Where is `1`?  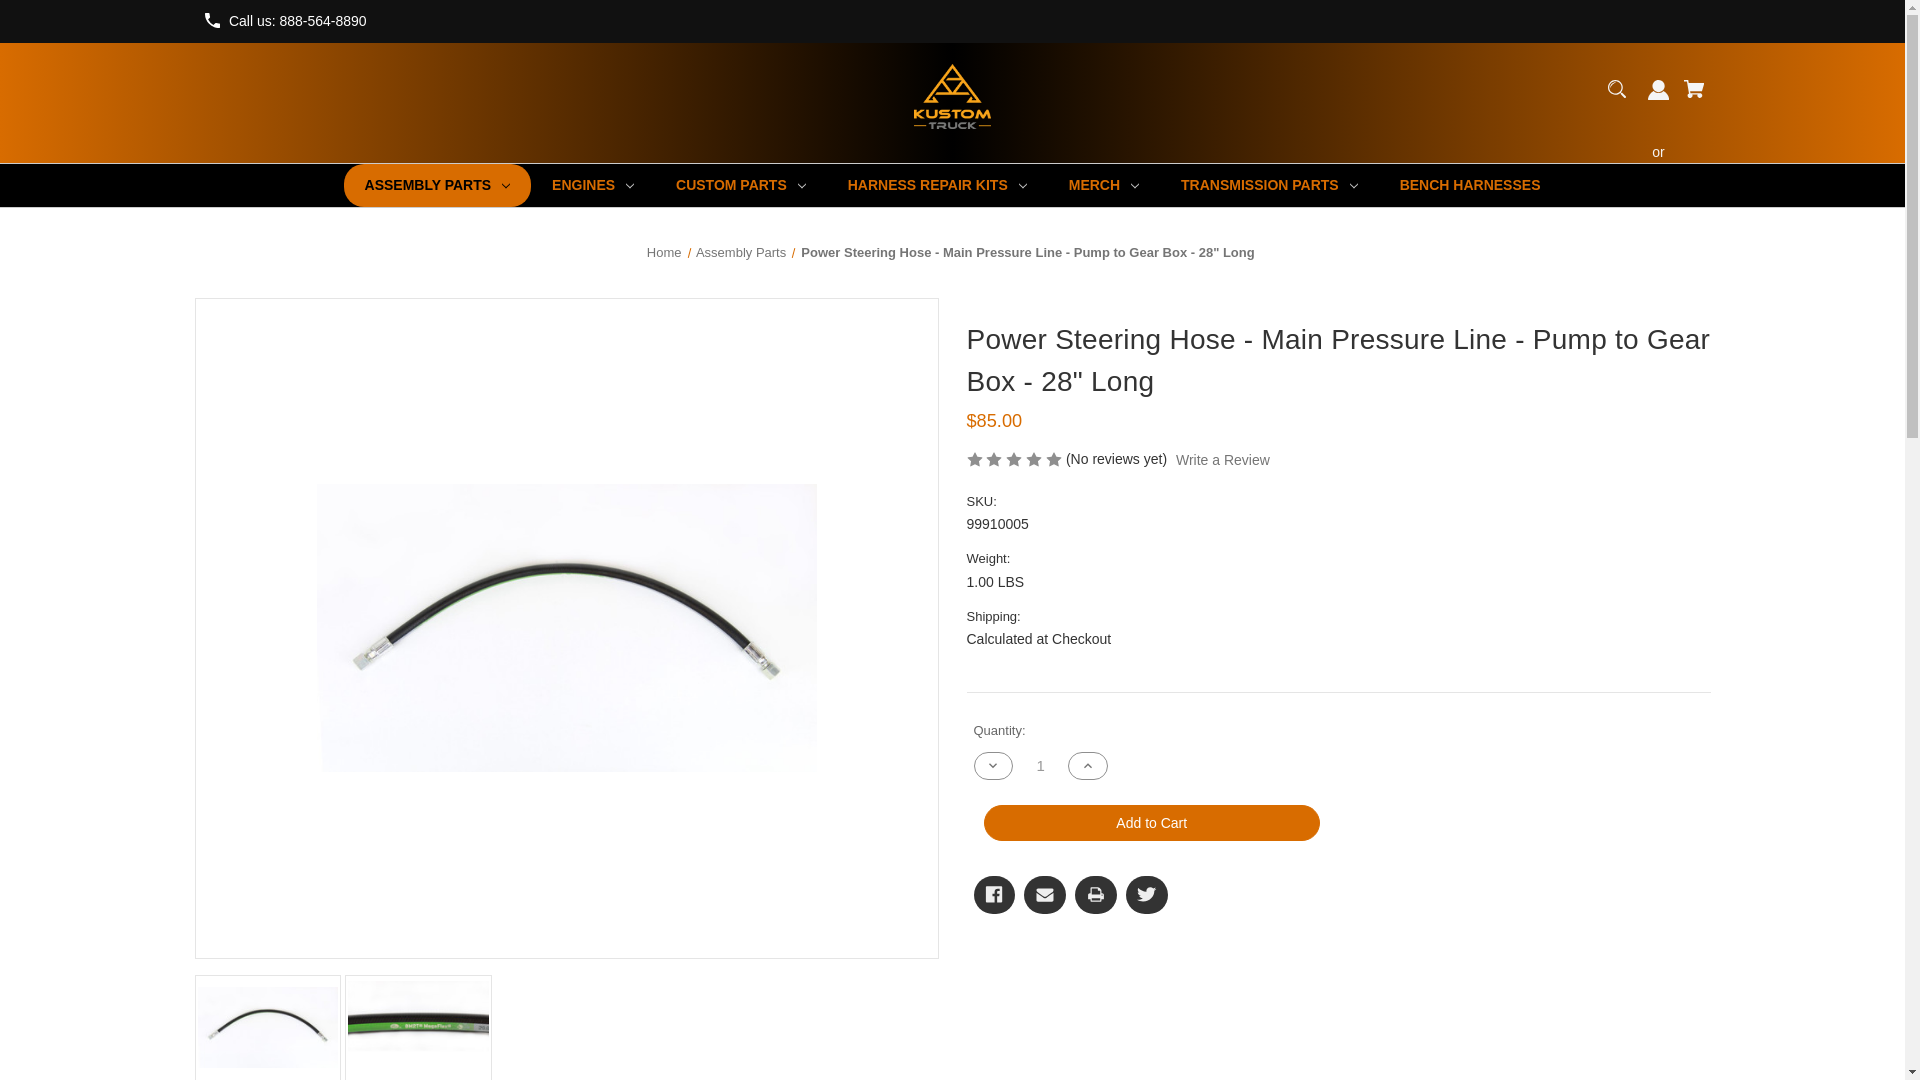 1 is located at coordinates (1040, 766).